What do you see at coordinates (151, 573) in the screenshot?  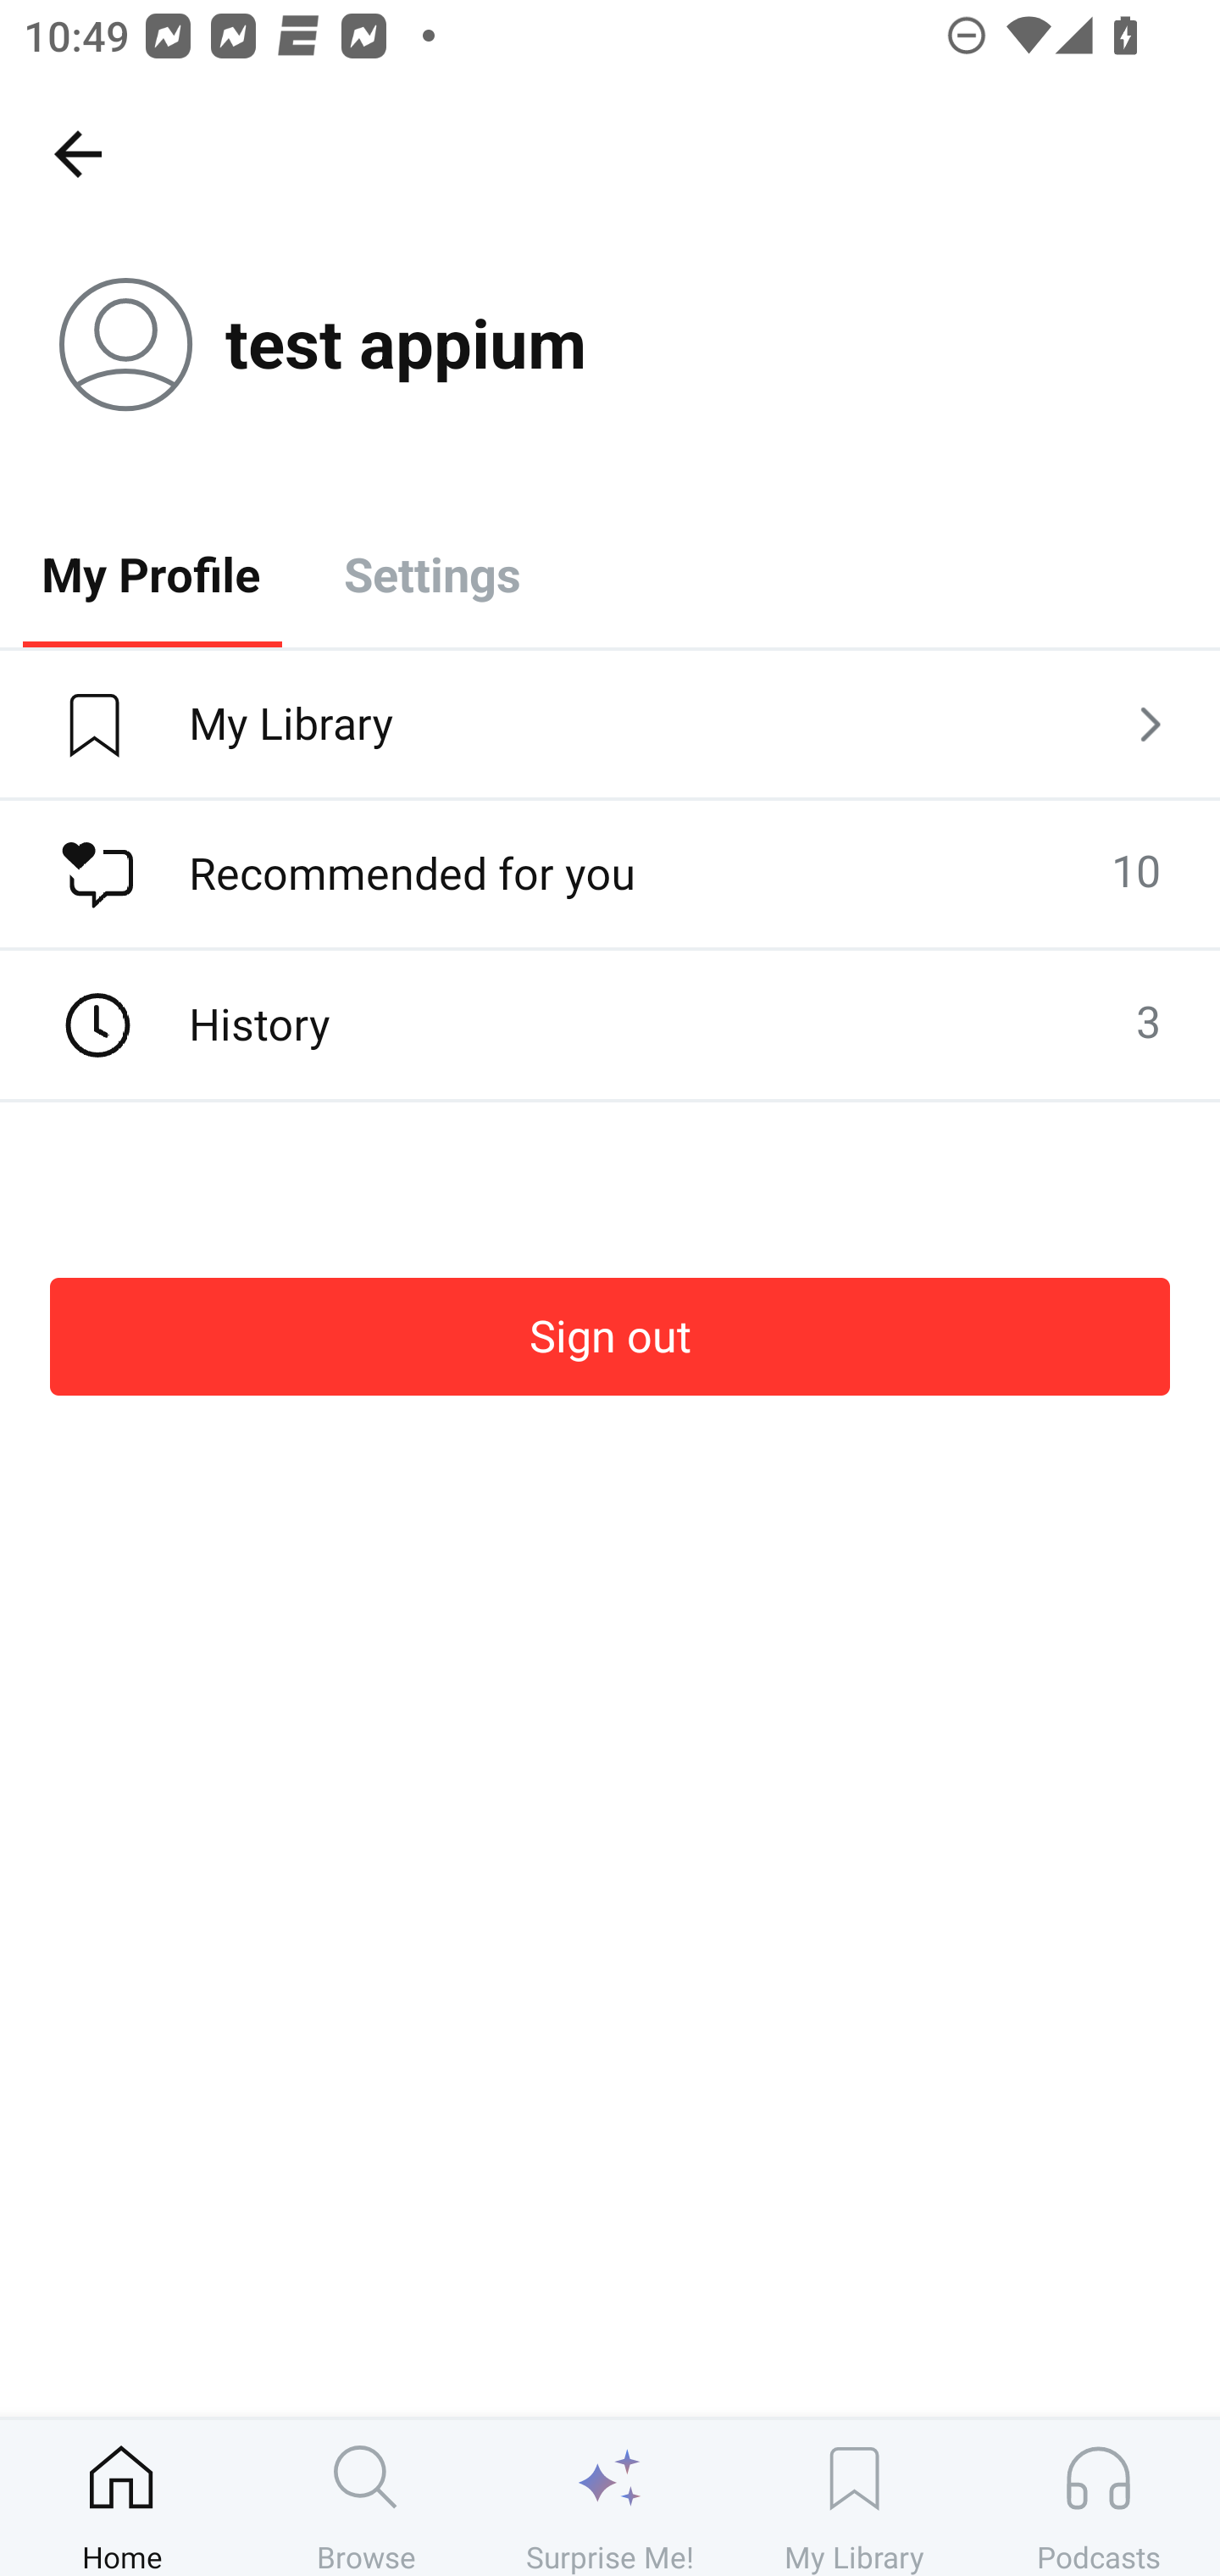 I see `My Profile` at bounding box center [151, 573].